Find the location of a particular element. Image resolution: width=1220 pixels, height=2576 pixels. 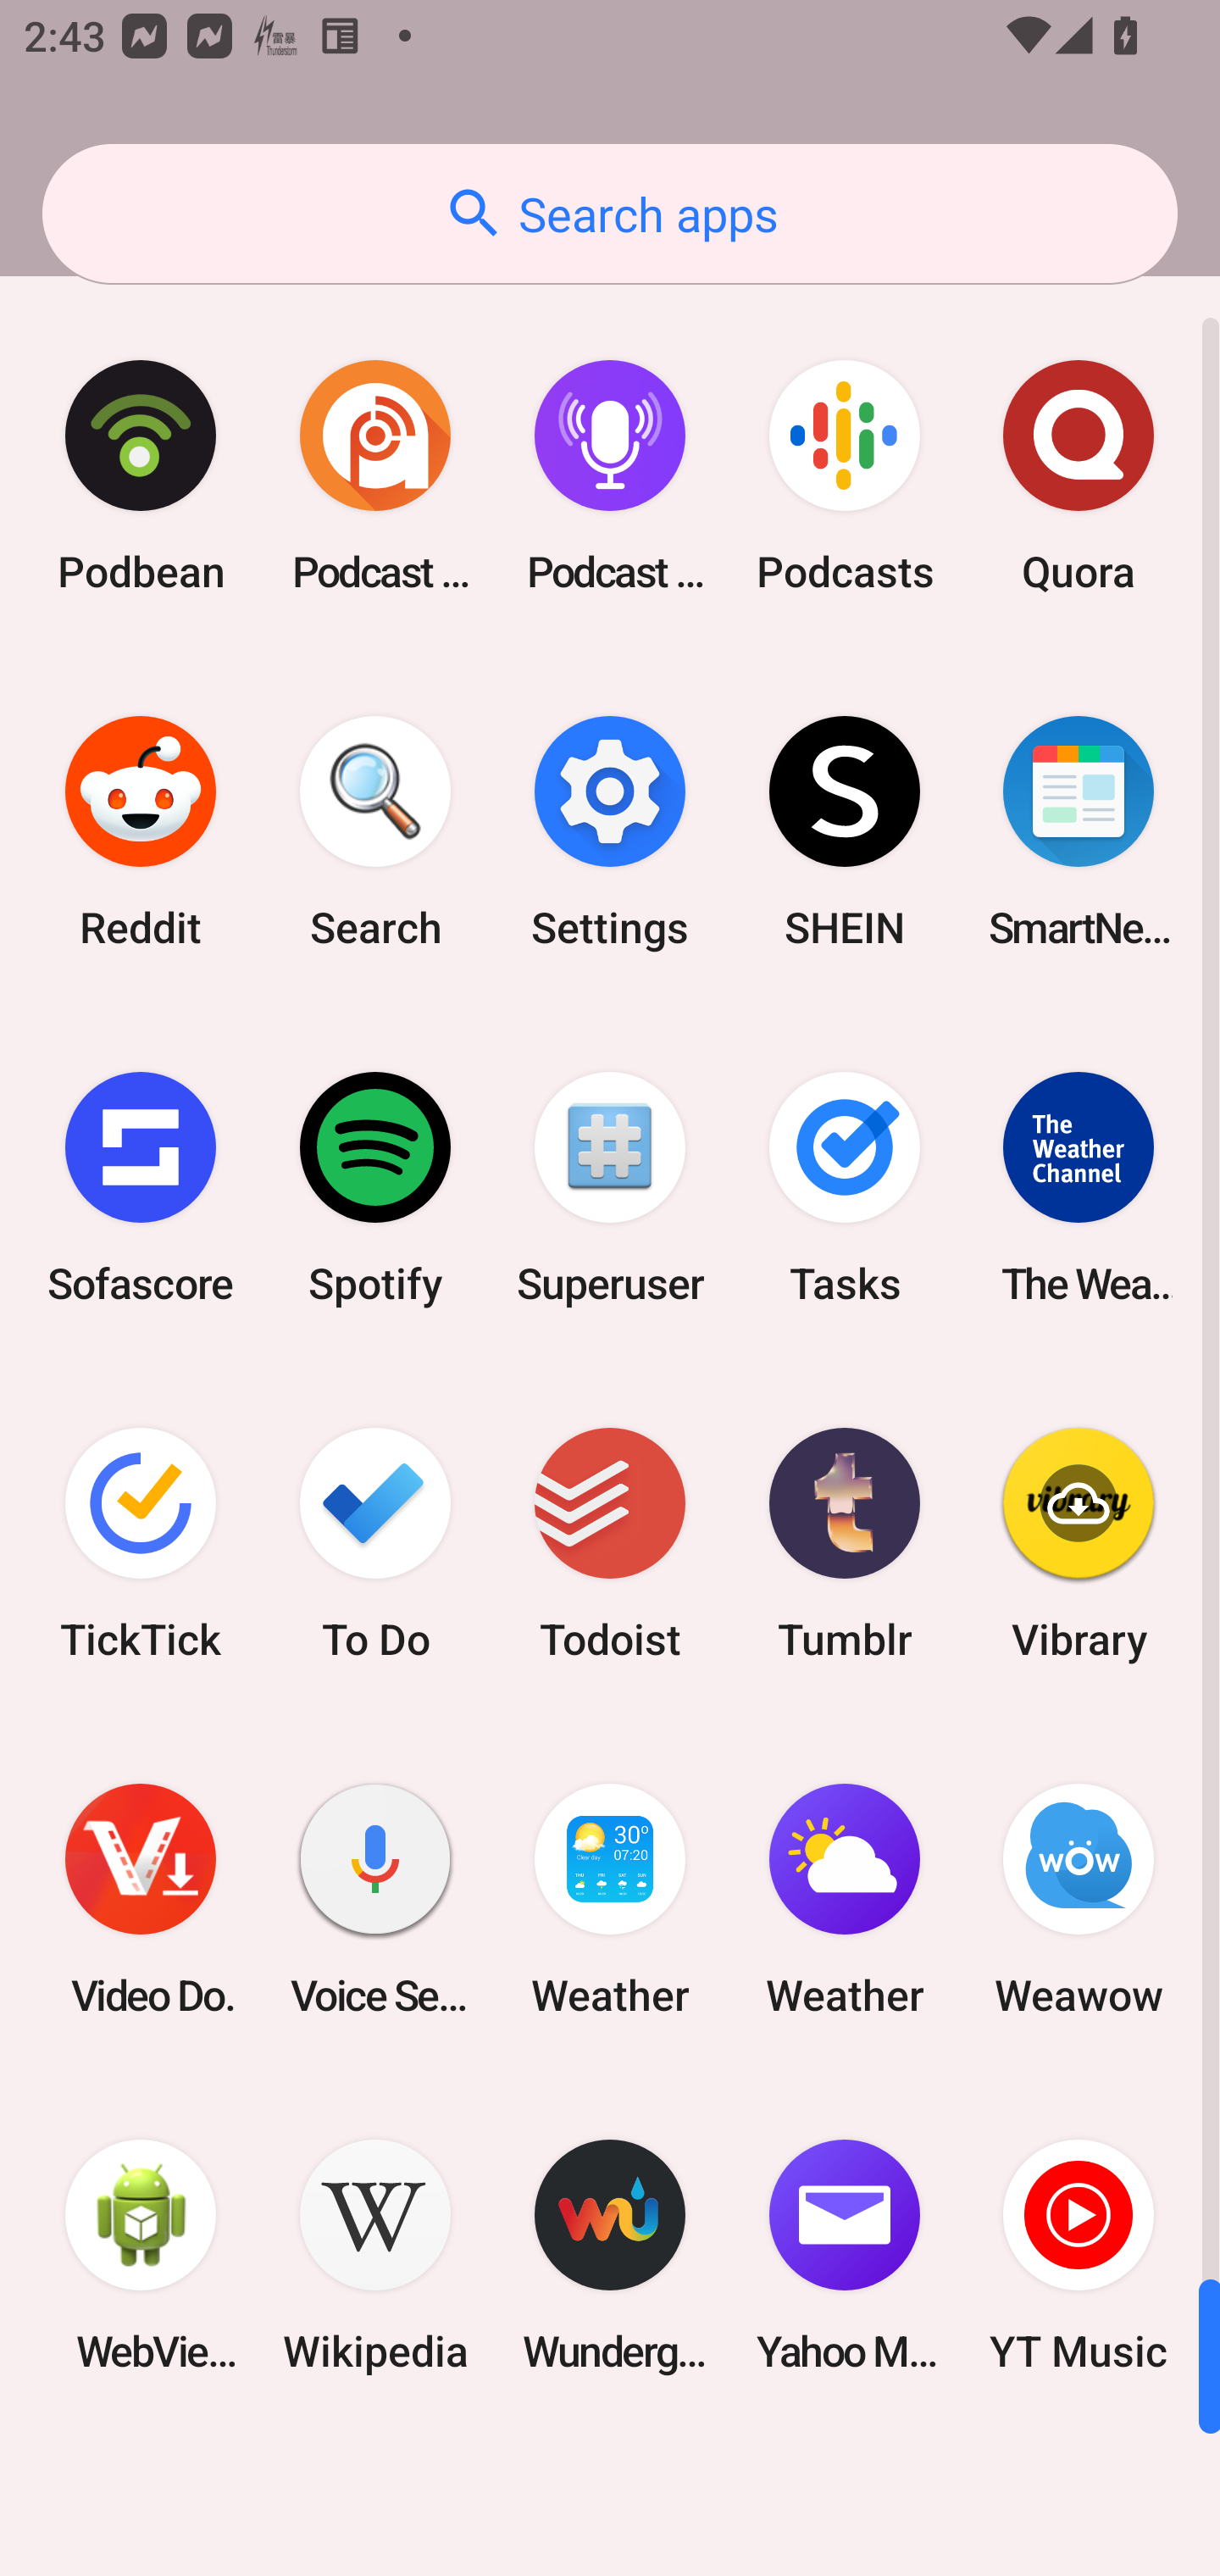

Weather is located at coordinates (610, 1900).